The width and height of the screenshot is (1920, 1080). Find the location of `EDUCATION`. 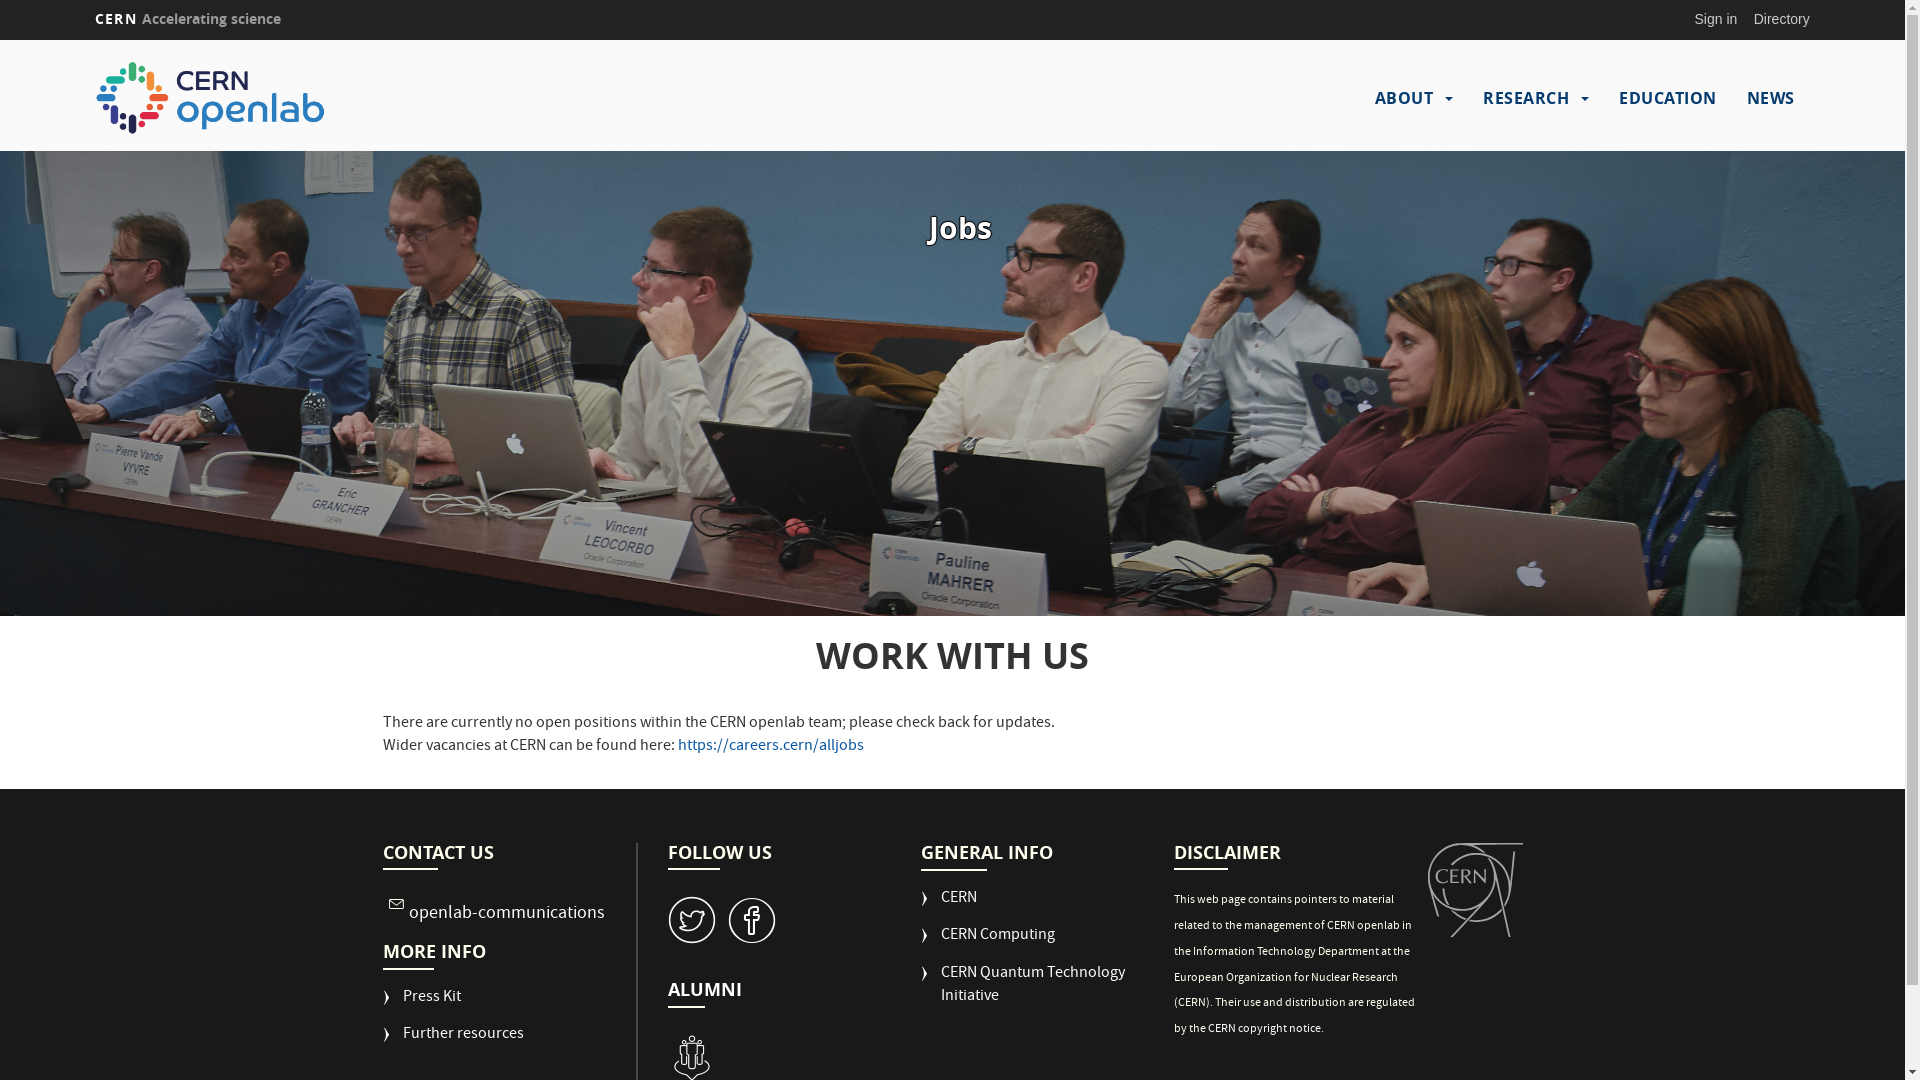

EDUCATION is located at coordinates (1668, 98).